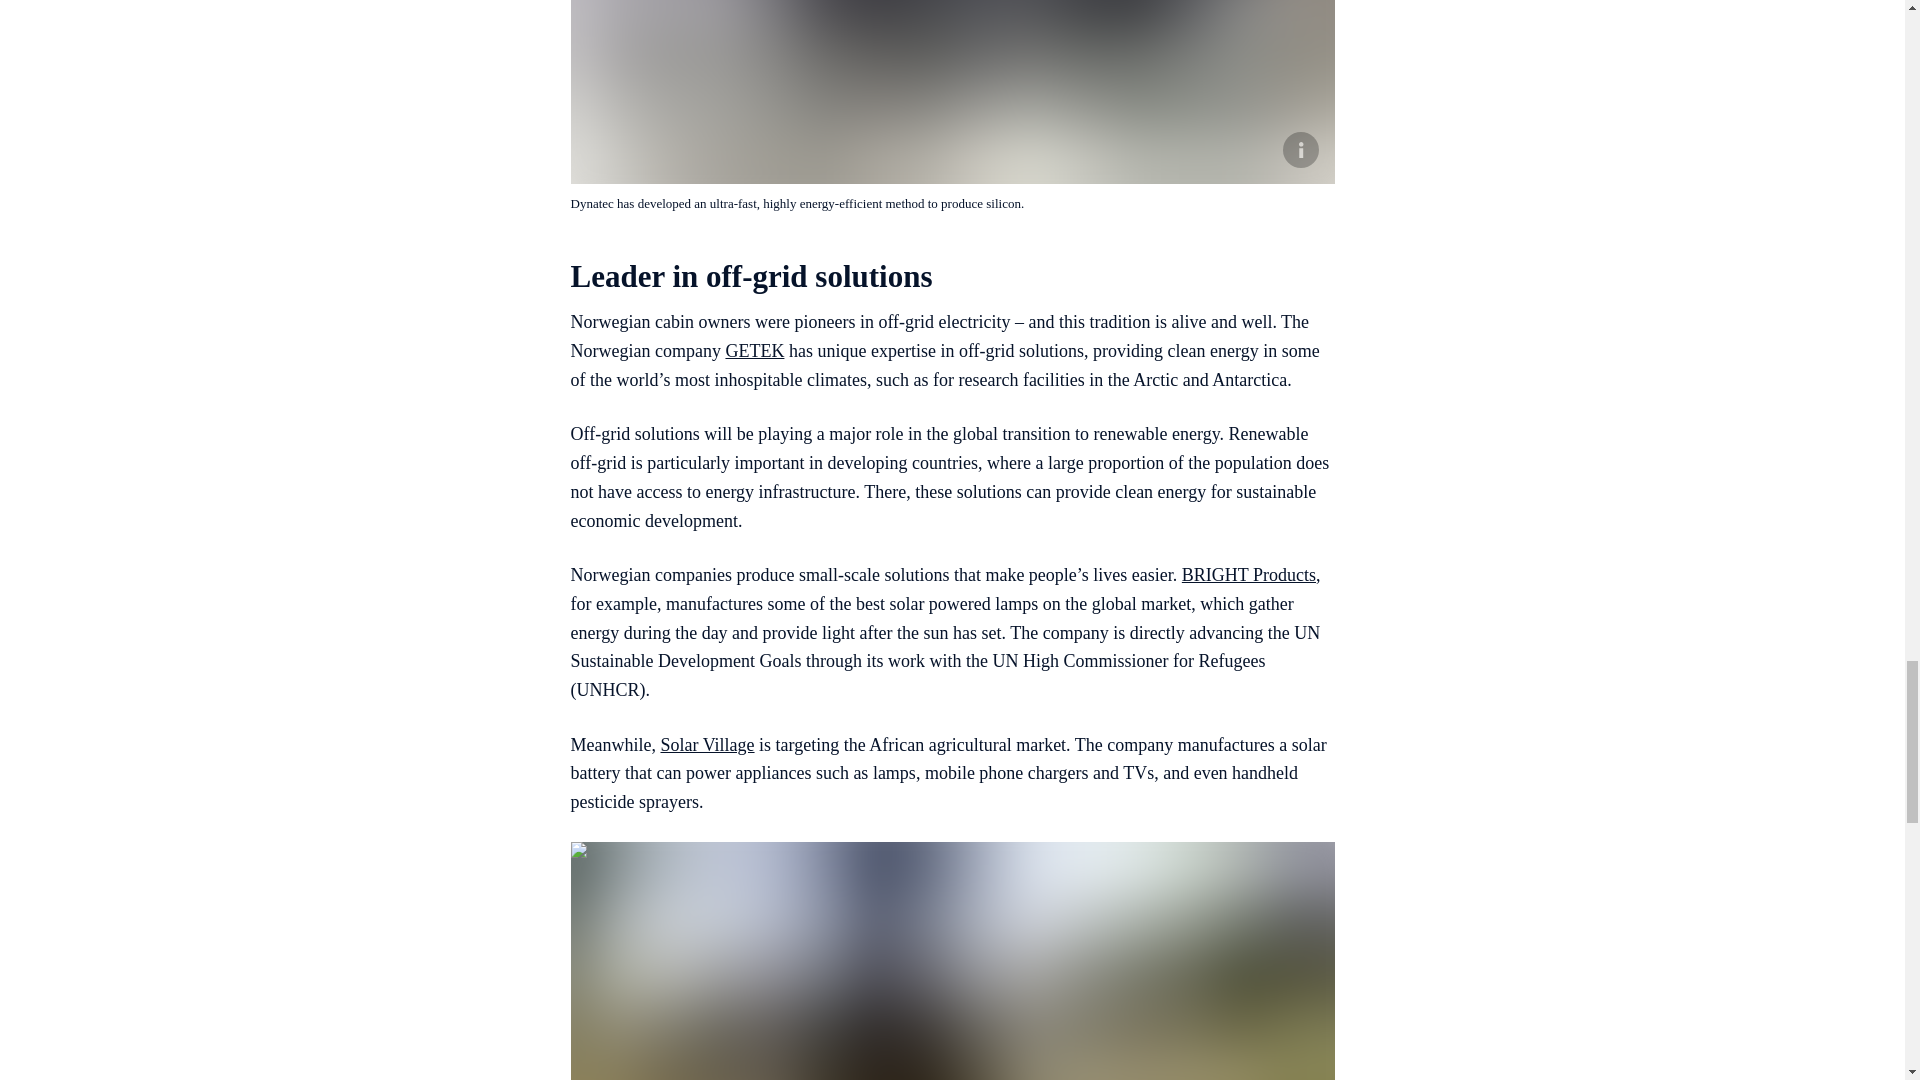 The height and width of the screenshot is (1080, 1920). What do you see at coordinates (1248, 574) in the screenshot?
I see `BRIGHT Products` at bounding box center [1248, 574].